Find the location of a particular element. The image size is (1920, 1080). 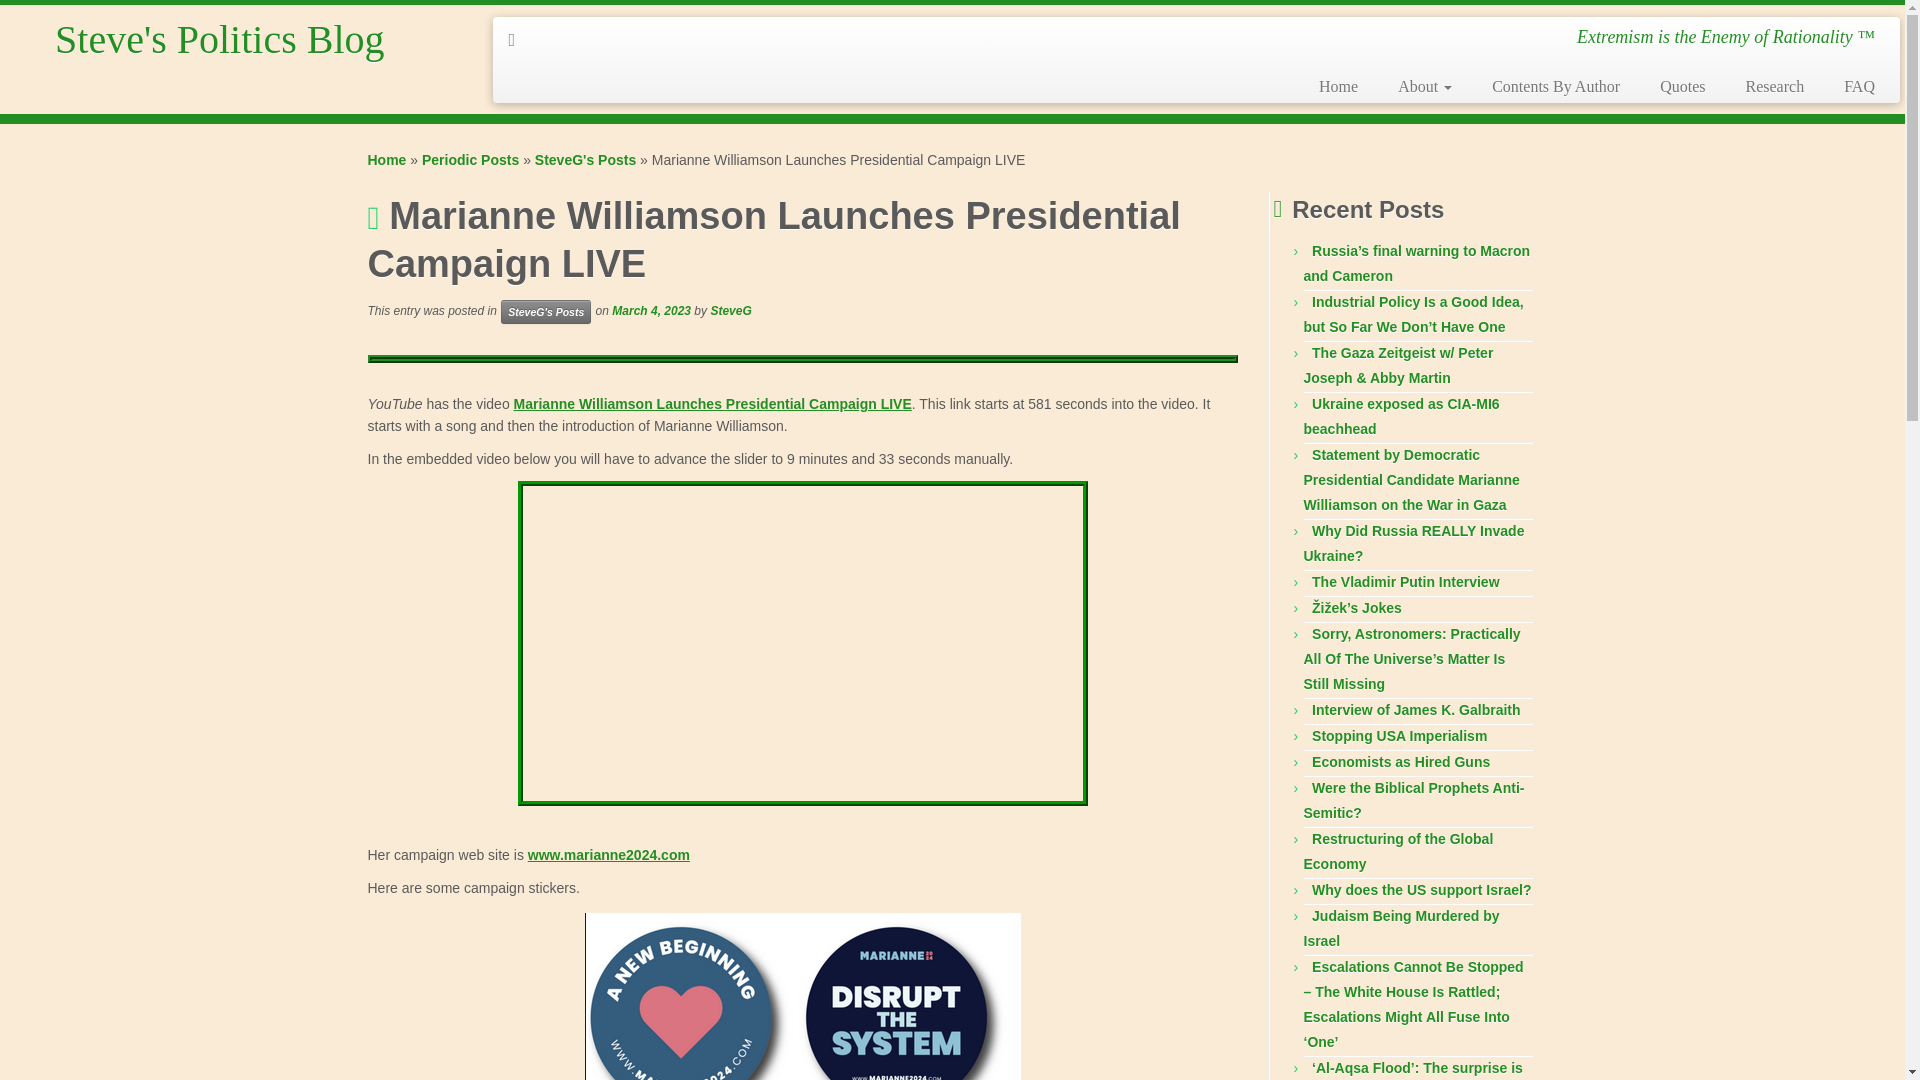

FAQ is located at coordinates (1850, 86).